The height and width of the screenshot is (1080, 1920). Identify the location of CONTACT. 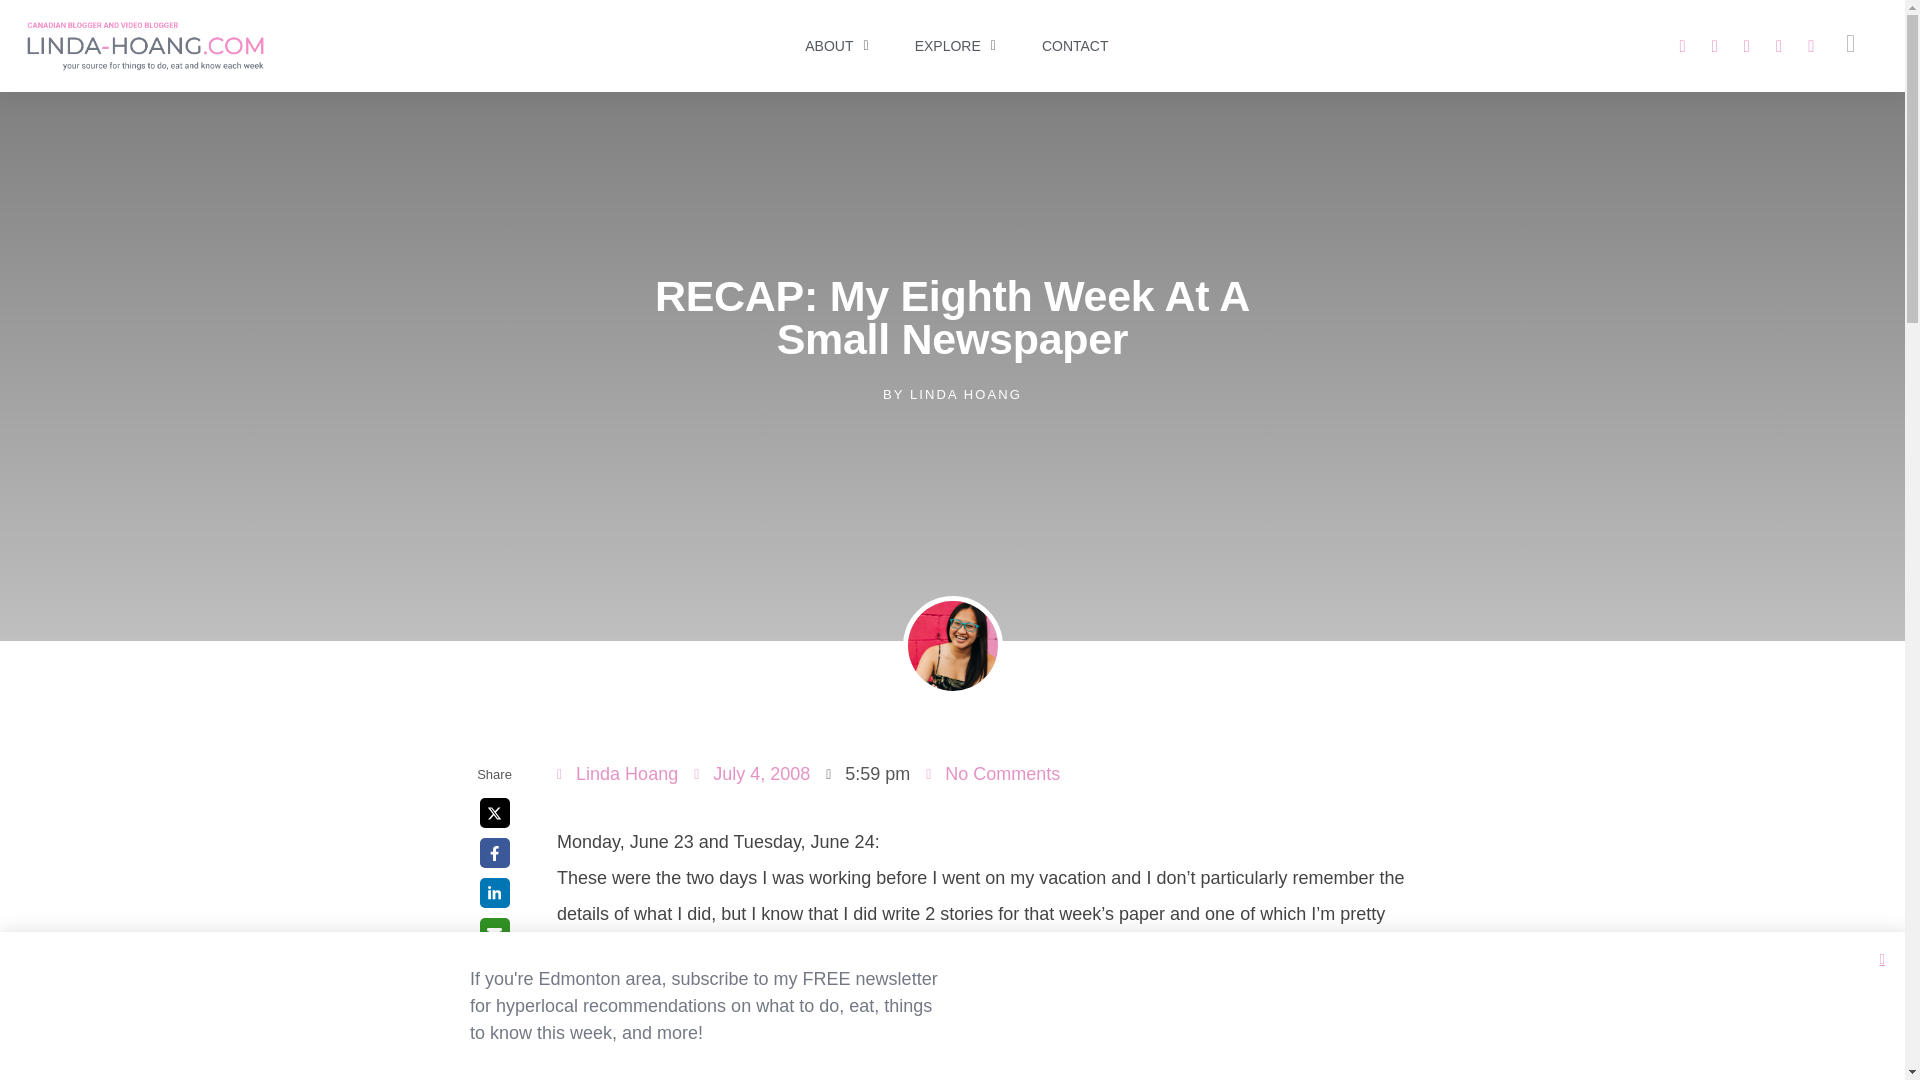
(1074, 46).